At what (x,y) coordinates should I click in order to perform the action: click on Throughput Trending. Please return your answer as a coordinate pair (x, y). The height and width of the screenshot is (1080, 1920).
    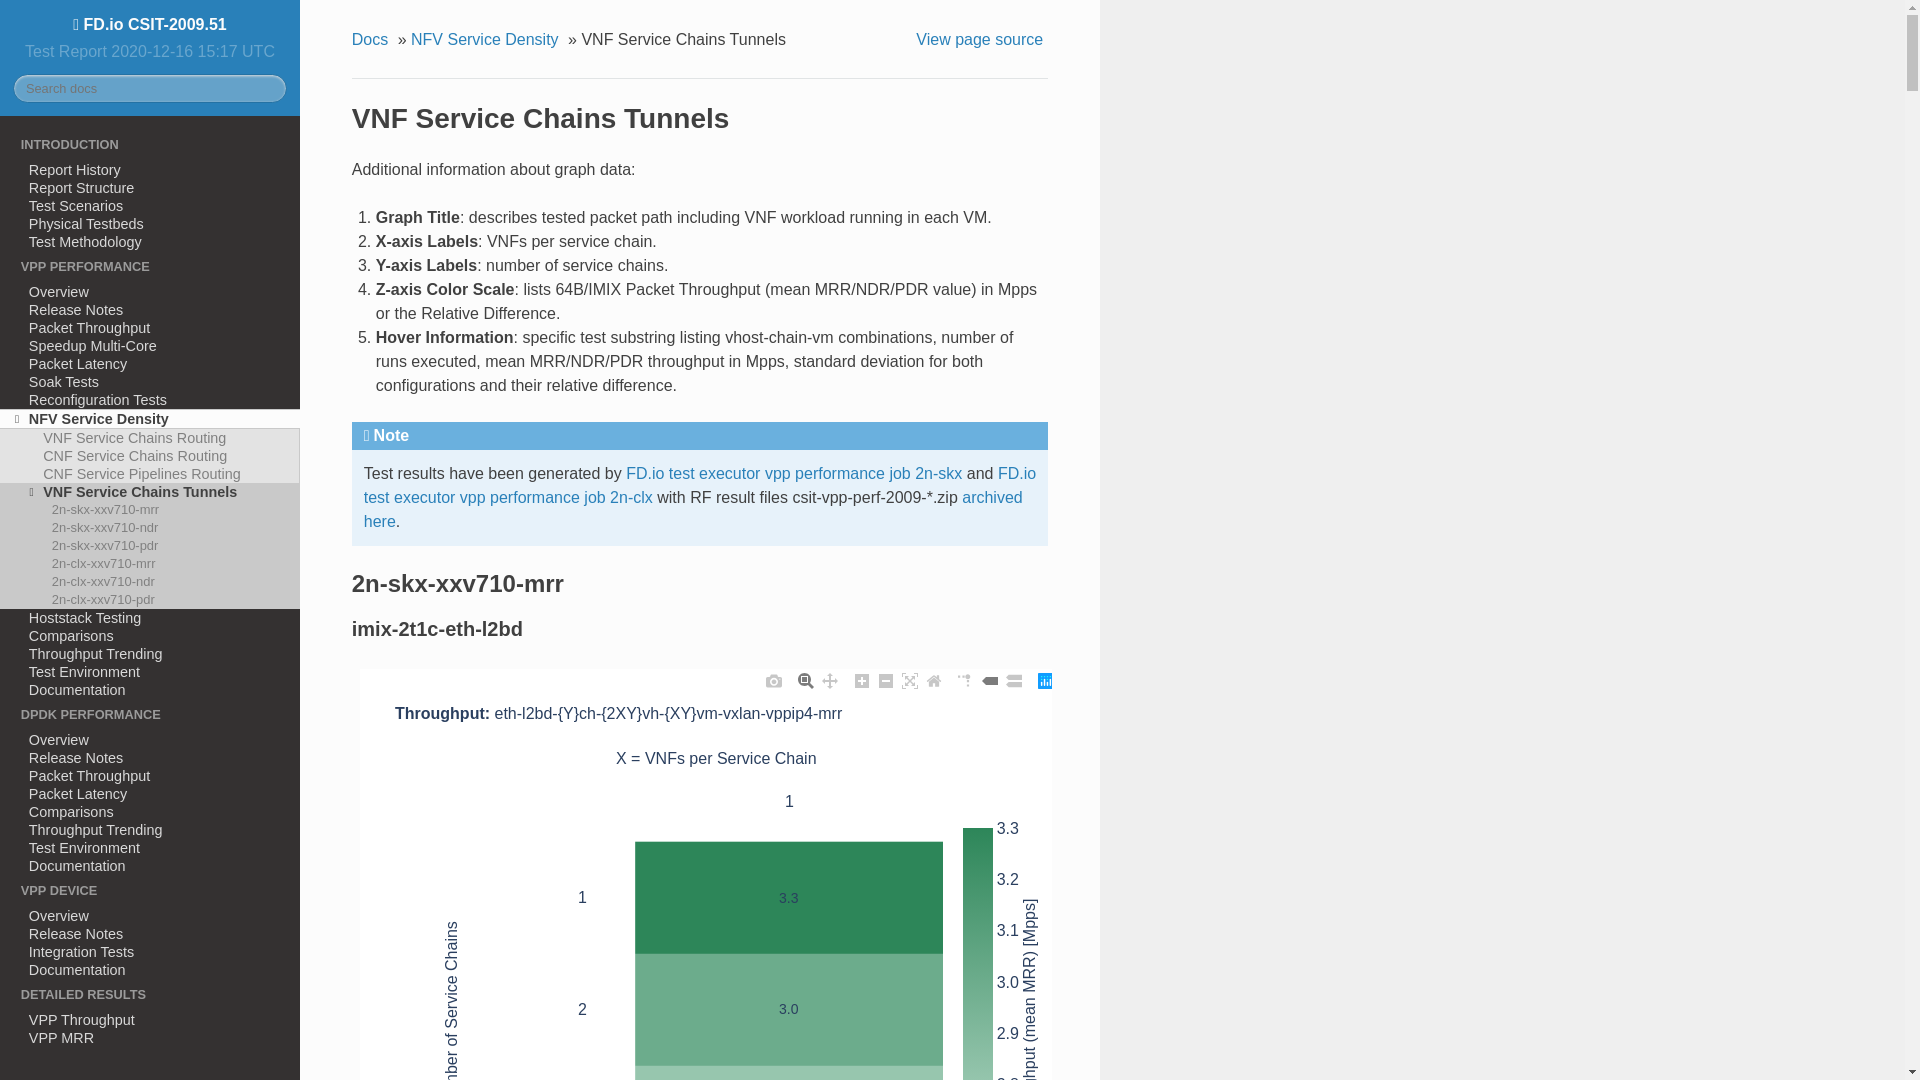
    Looking at the image, I should click on (150, 654).